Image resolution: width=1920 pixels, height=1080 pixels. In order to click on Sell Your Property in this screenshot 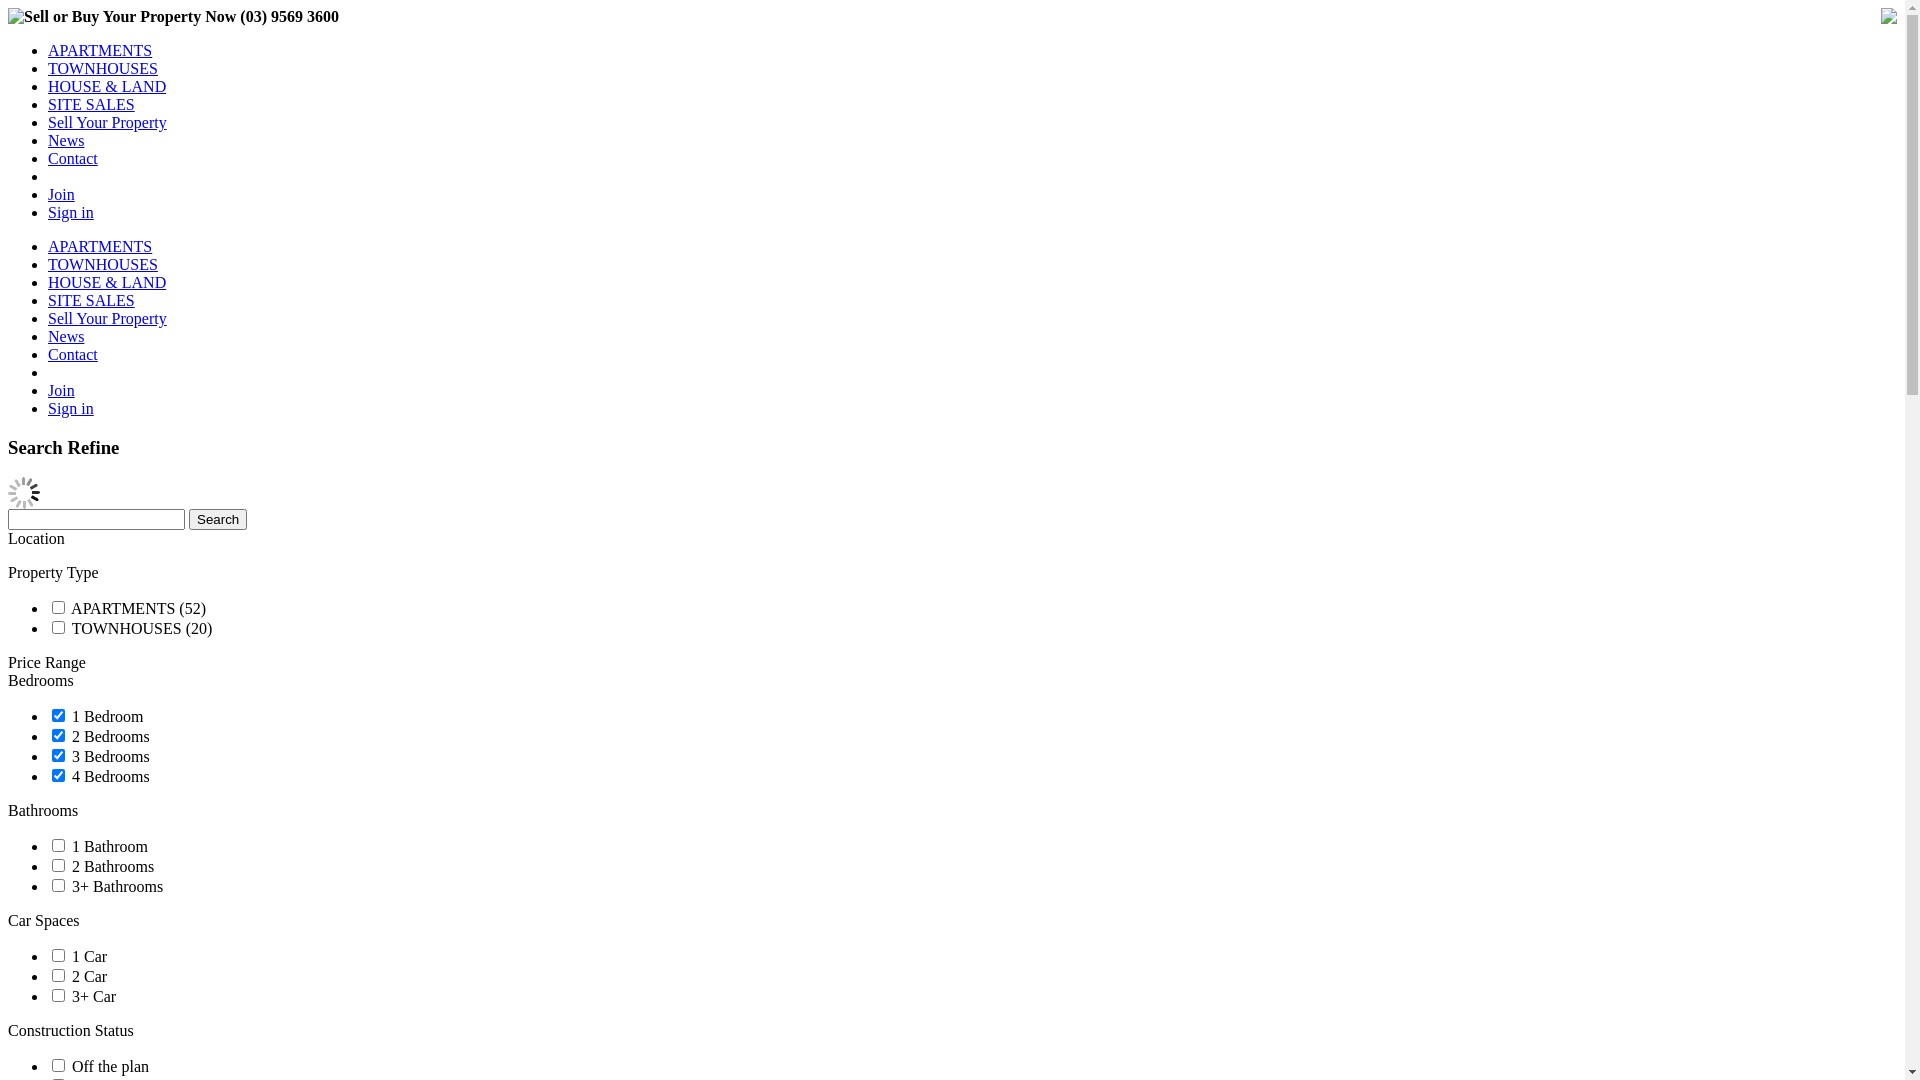, I will do `click(108, 318)`.